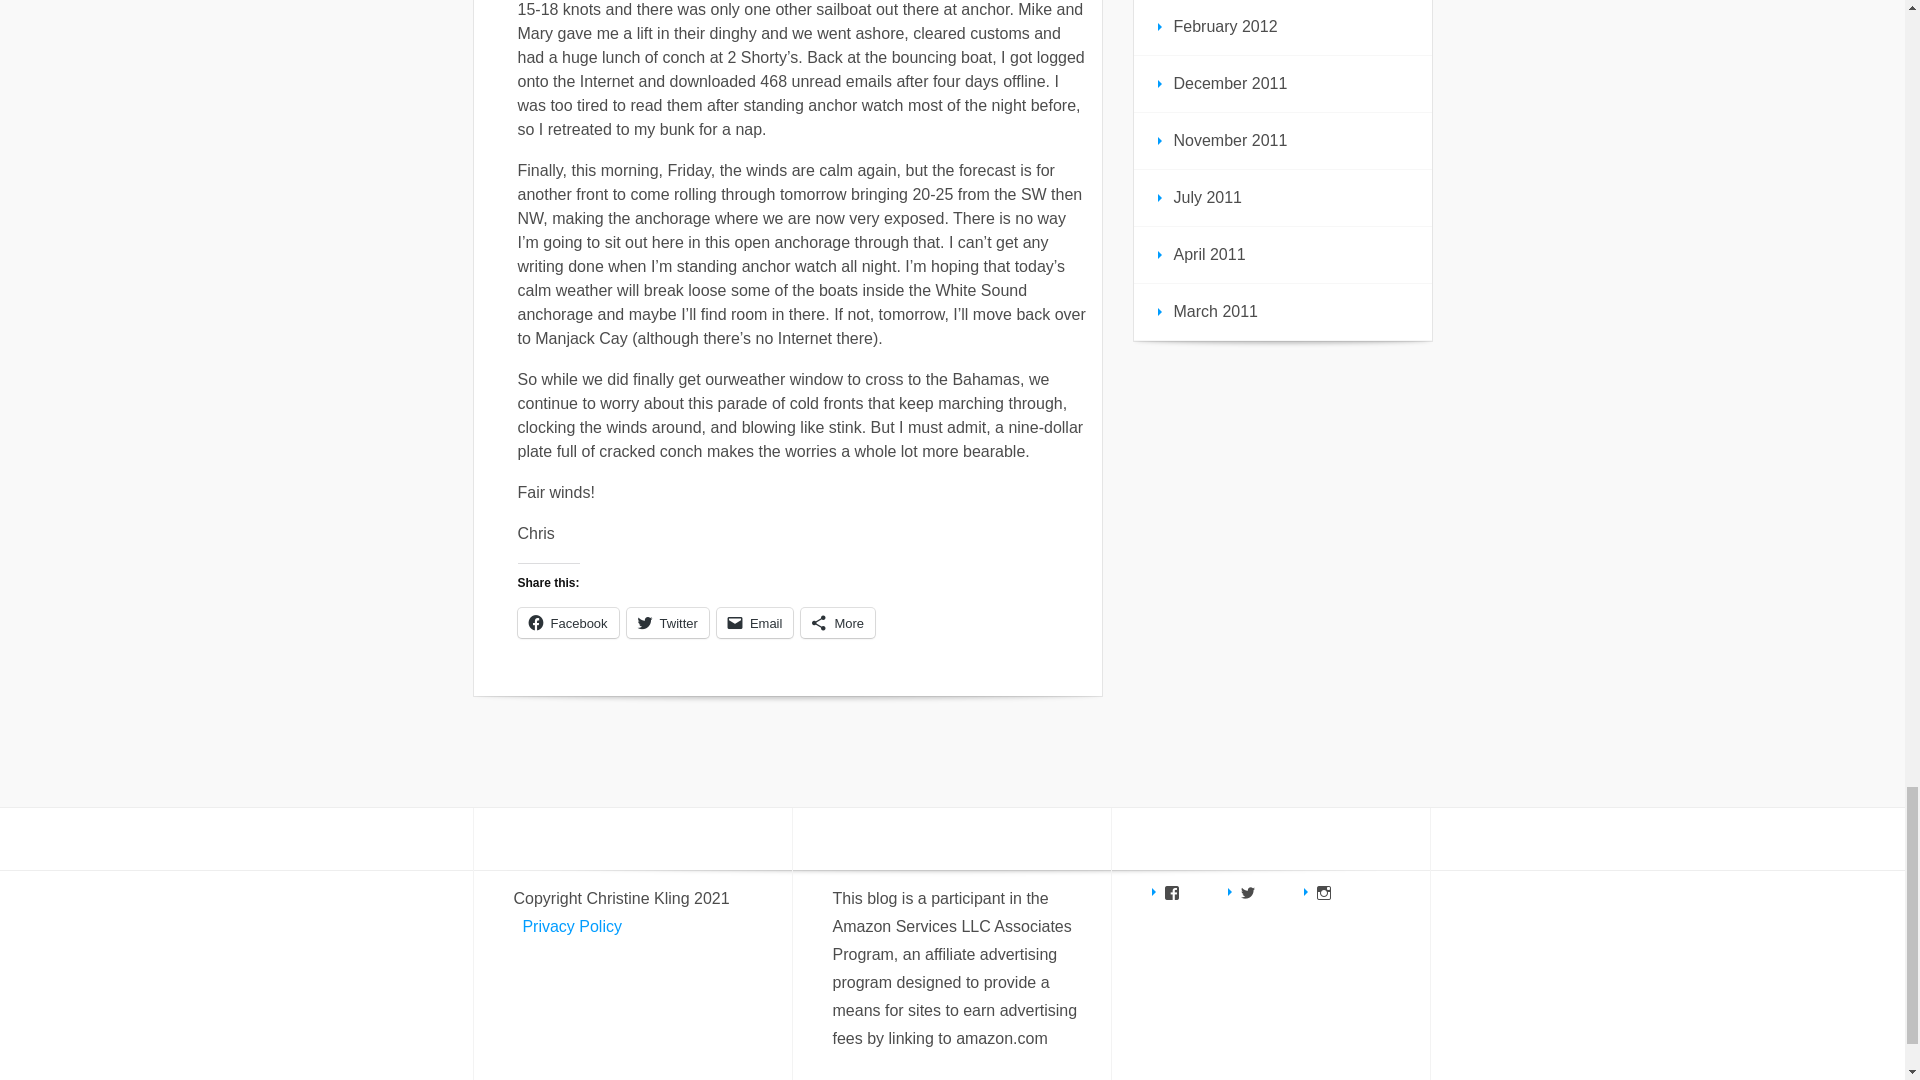 The image size is (1920, 1080). I want to click on Email, so click(755, 623).